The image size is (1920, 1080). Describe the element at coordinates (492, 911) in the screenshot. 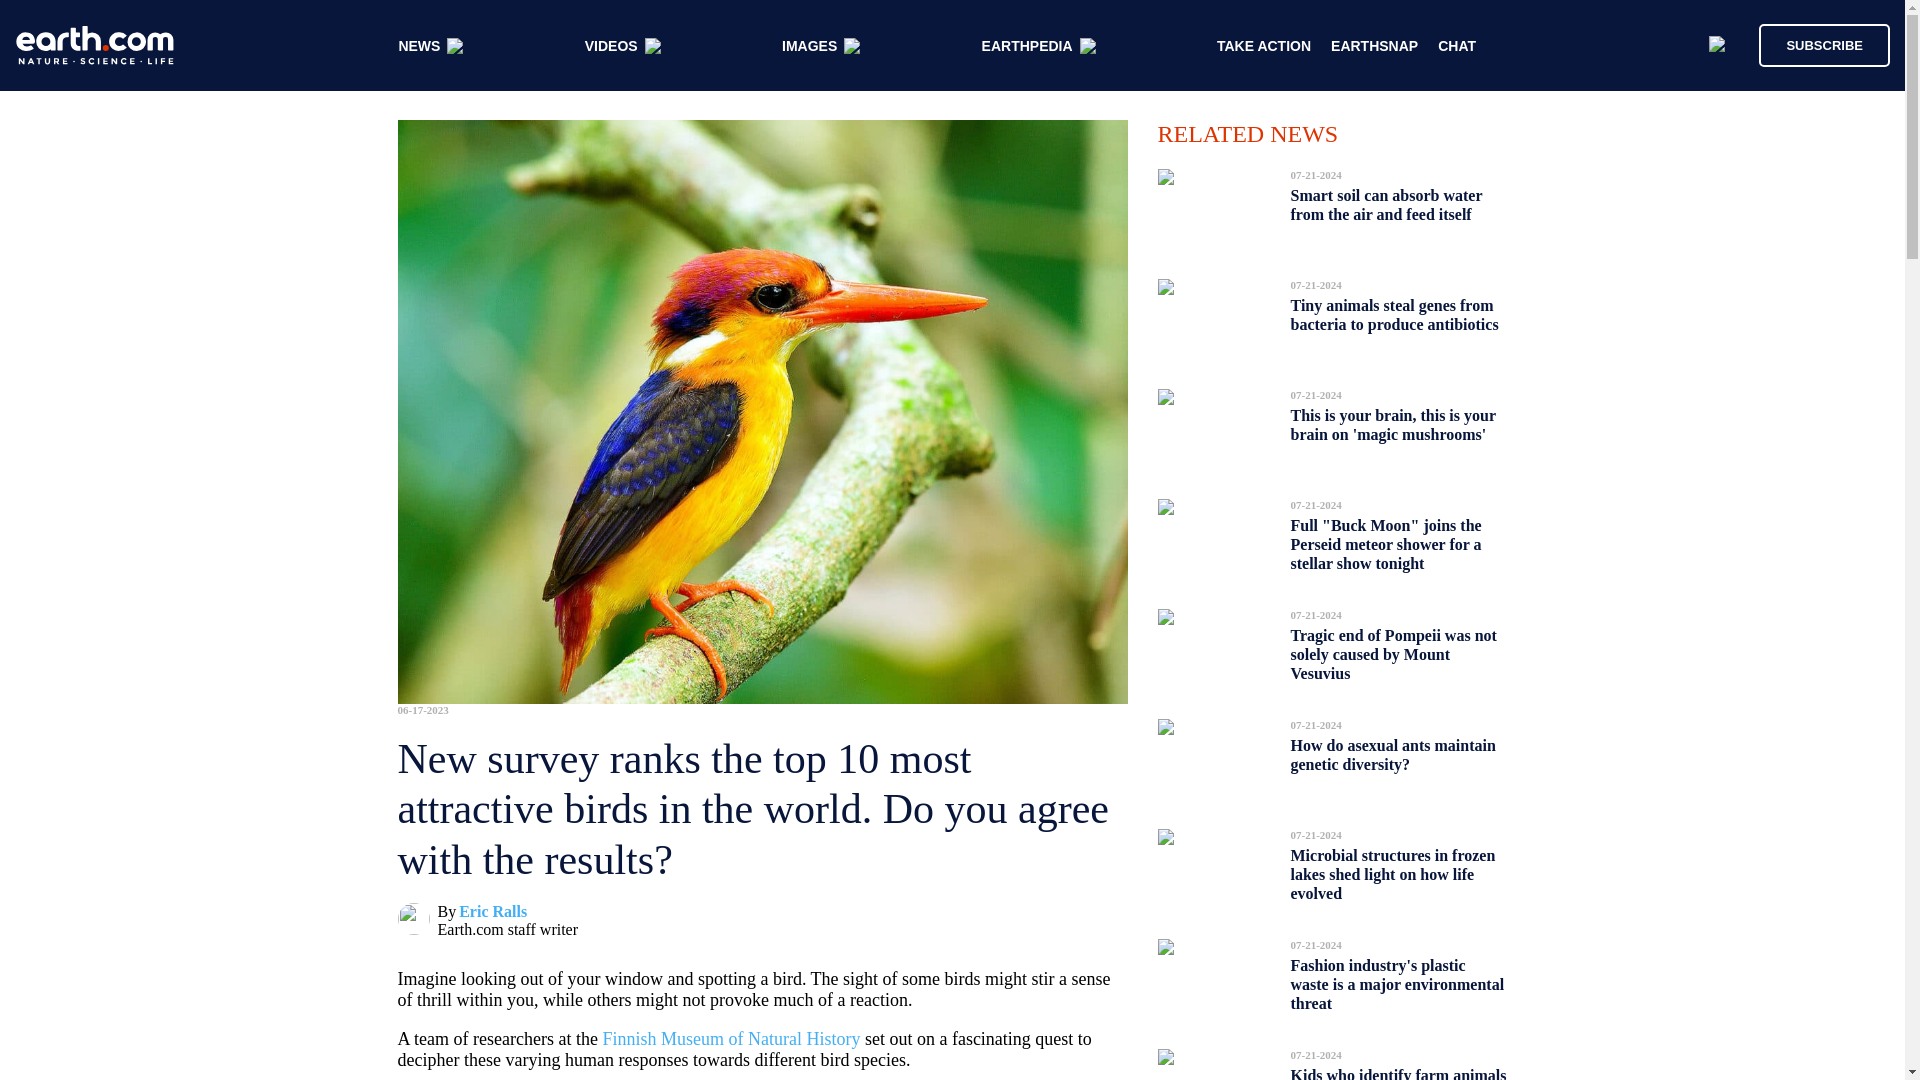

I see `Eric Ralls` at that location.